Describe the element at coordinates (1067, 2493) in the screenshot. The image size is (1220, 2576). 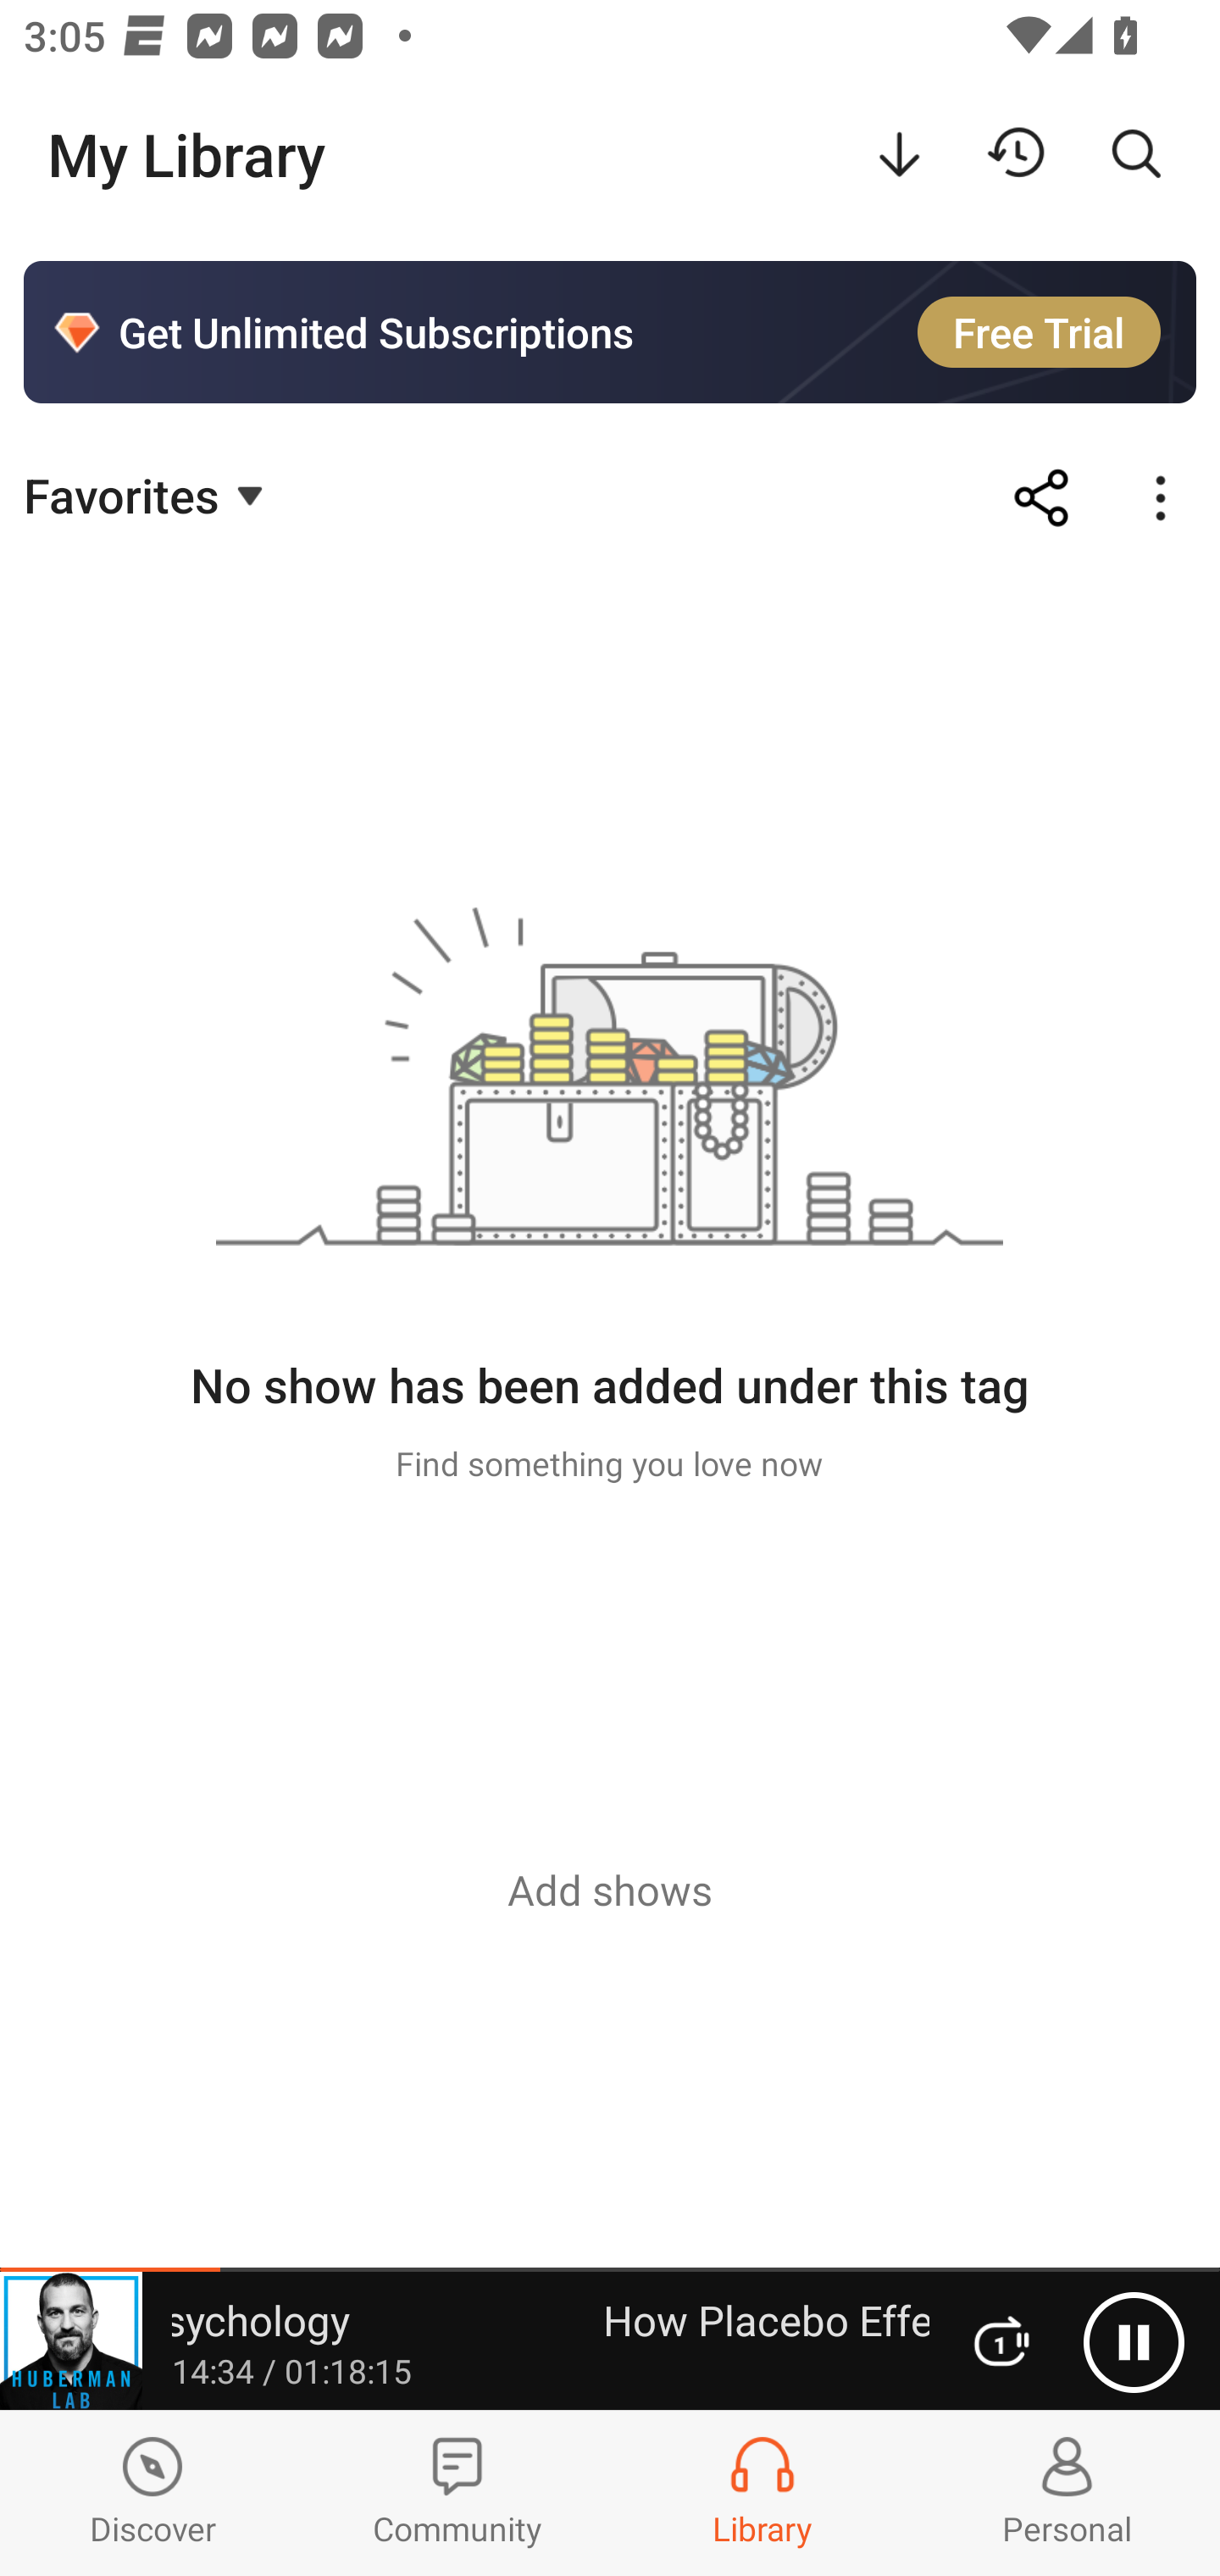
I see `Profiles and Settings Personal` at that location.